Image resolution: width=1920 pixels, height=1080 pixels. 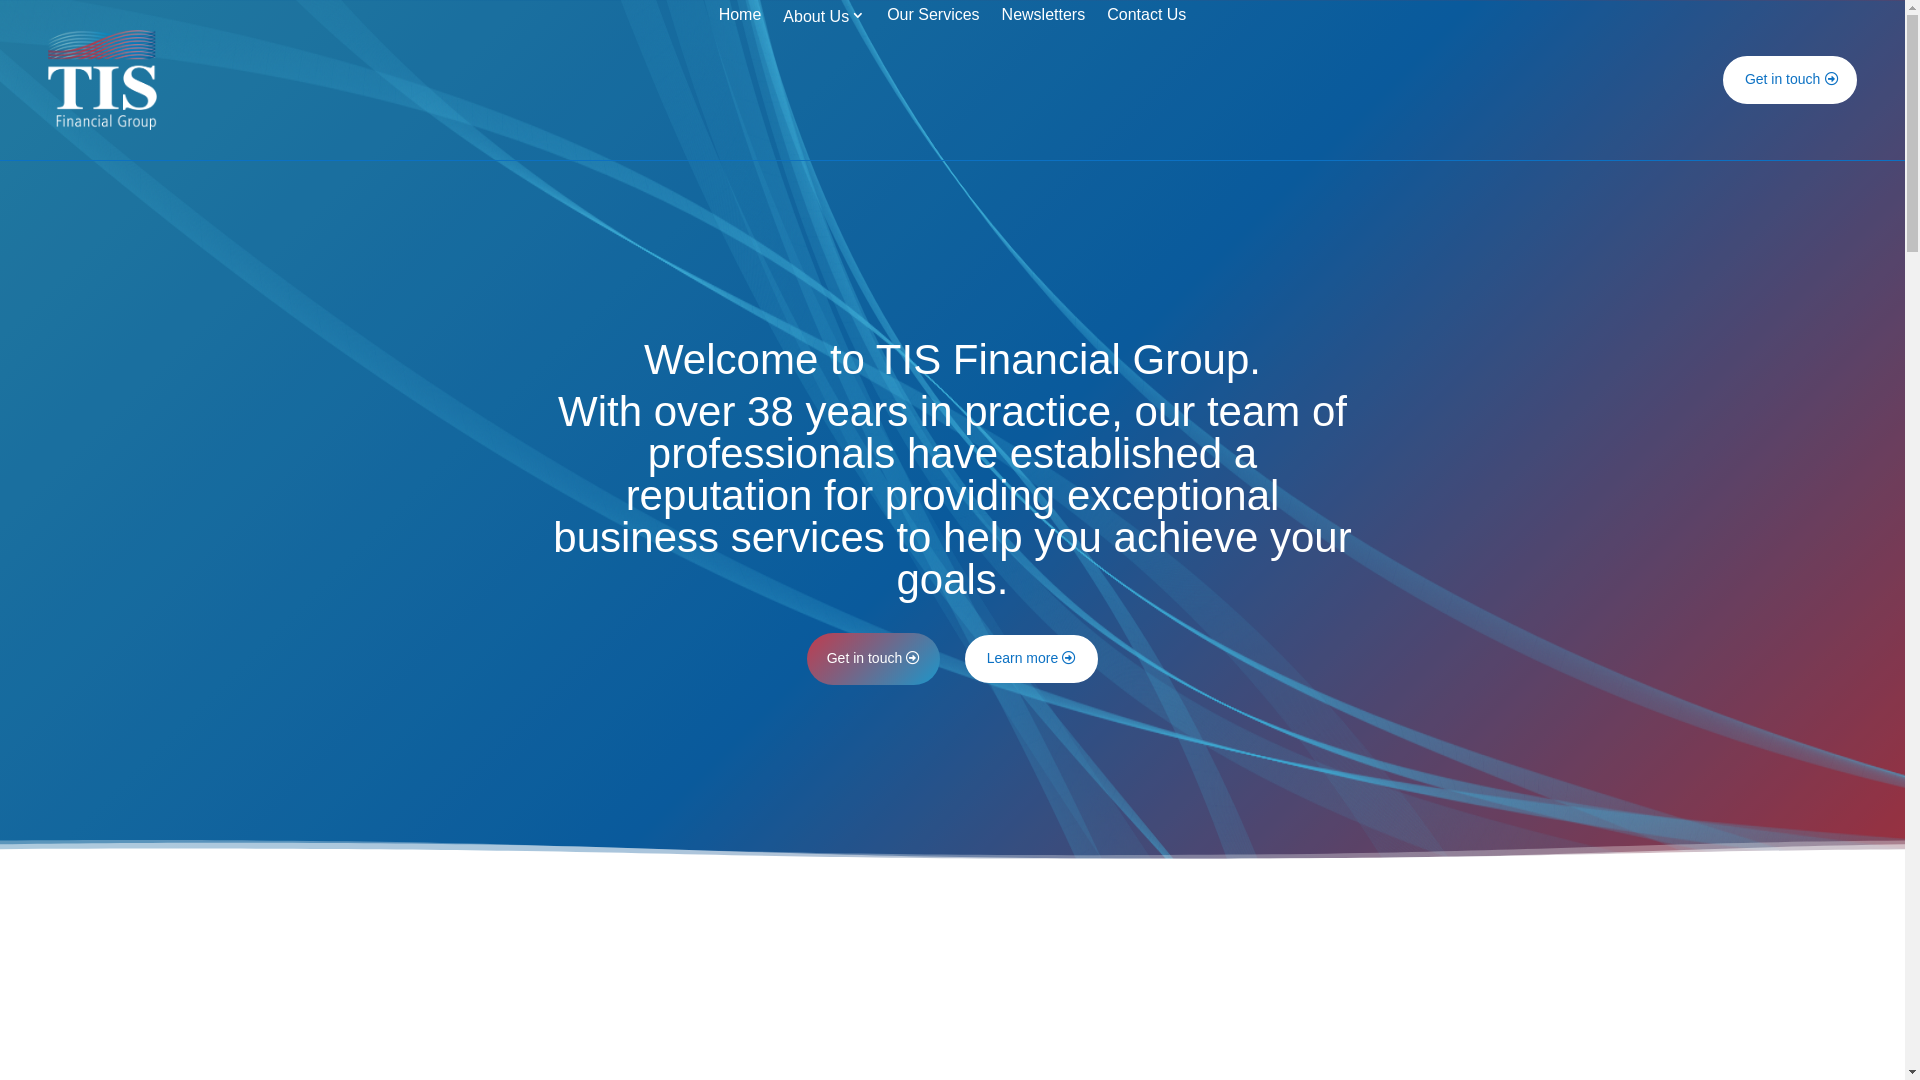 What do you see at coordinates (1790, 80) in the screenshot?
I see `Get in touch` at bounding box center [1790, 80].